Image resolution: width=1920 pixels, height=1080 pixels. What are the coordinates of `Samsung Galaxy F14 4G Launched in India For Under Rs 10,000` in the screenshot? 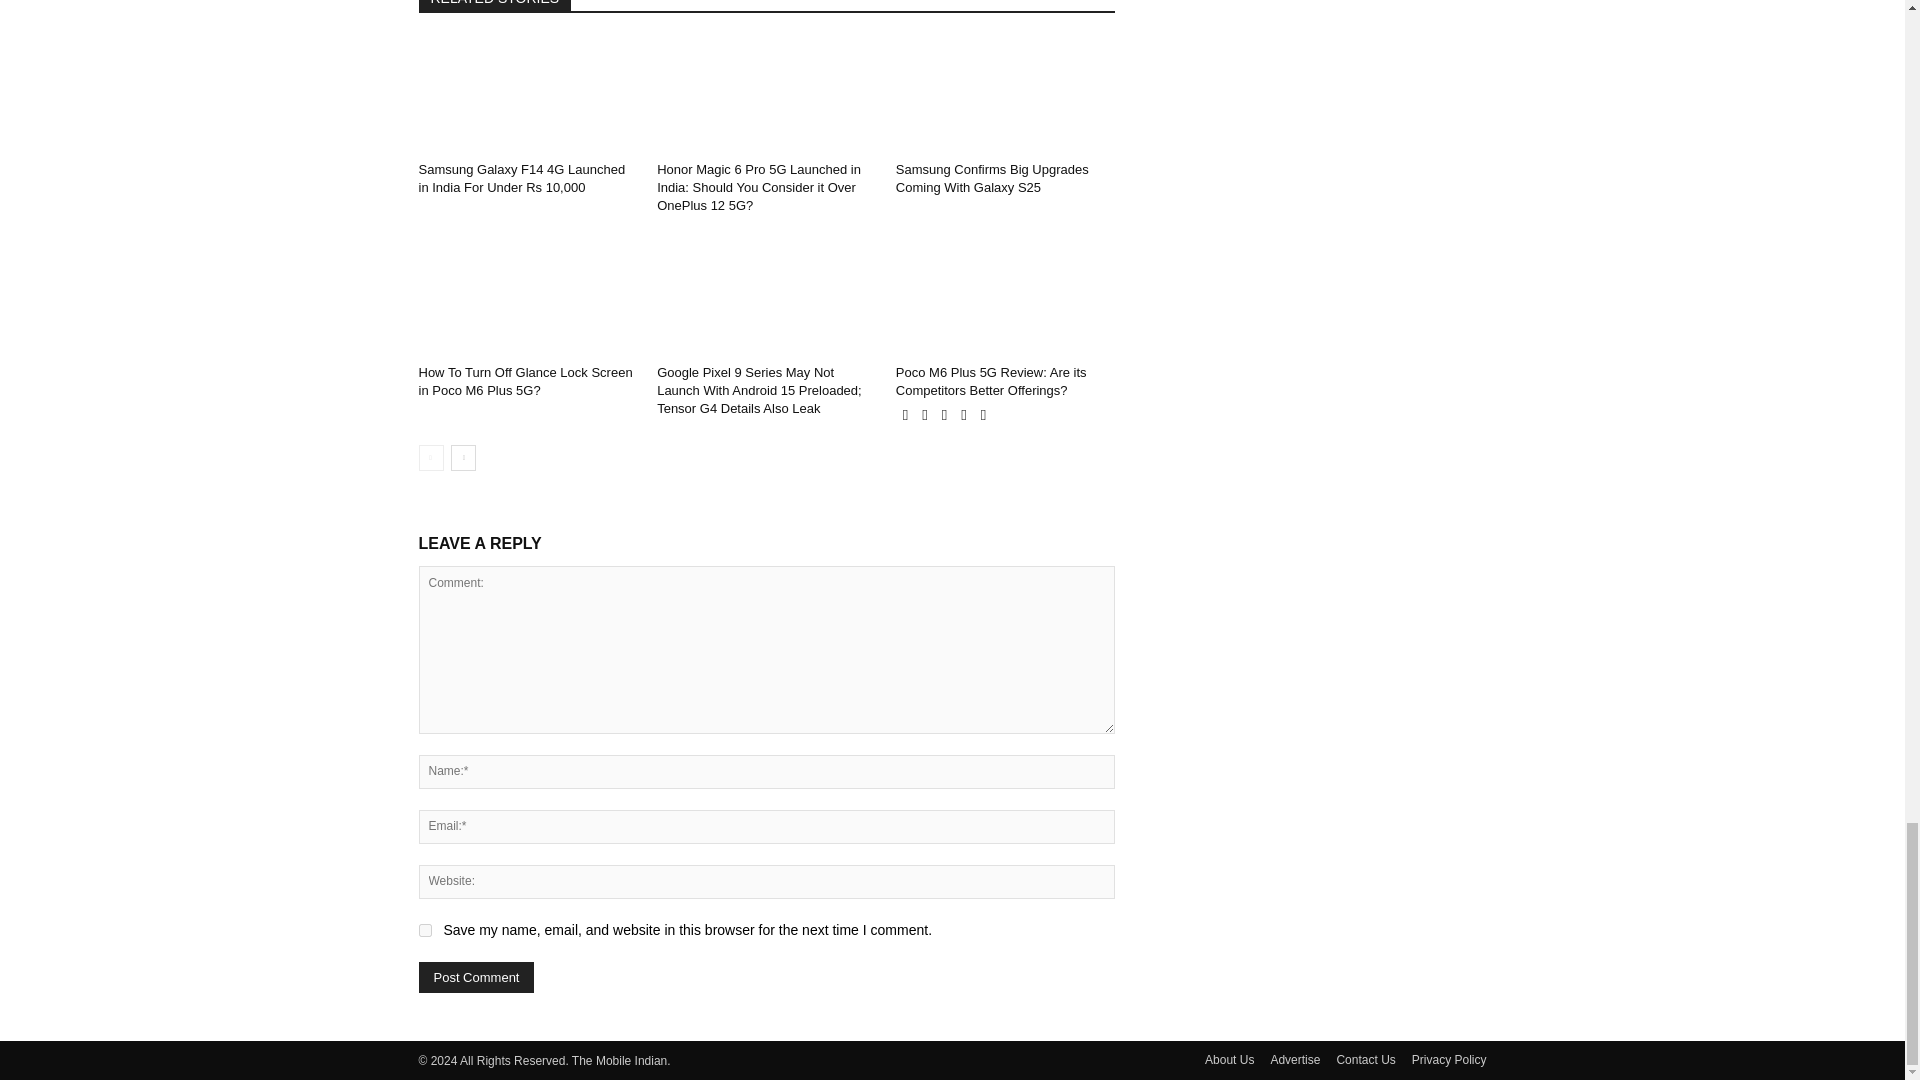 It's located at (528, 92).